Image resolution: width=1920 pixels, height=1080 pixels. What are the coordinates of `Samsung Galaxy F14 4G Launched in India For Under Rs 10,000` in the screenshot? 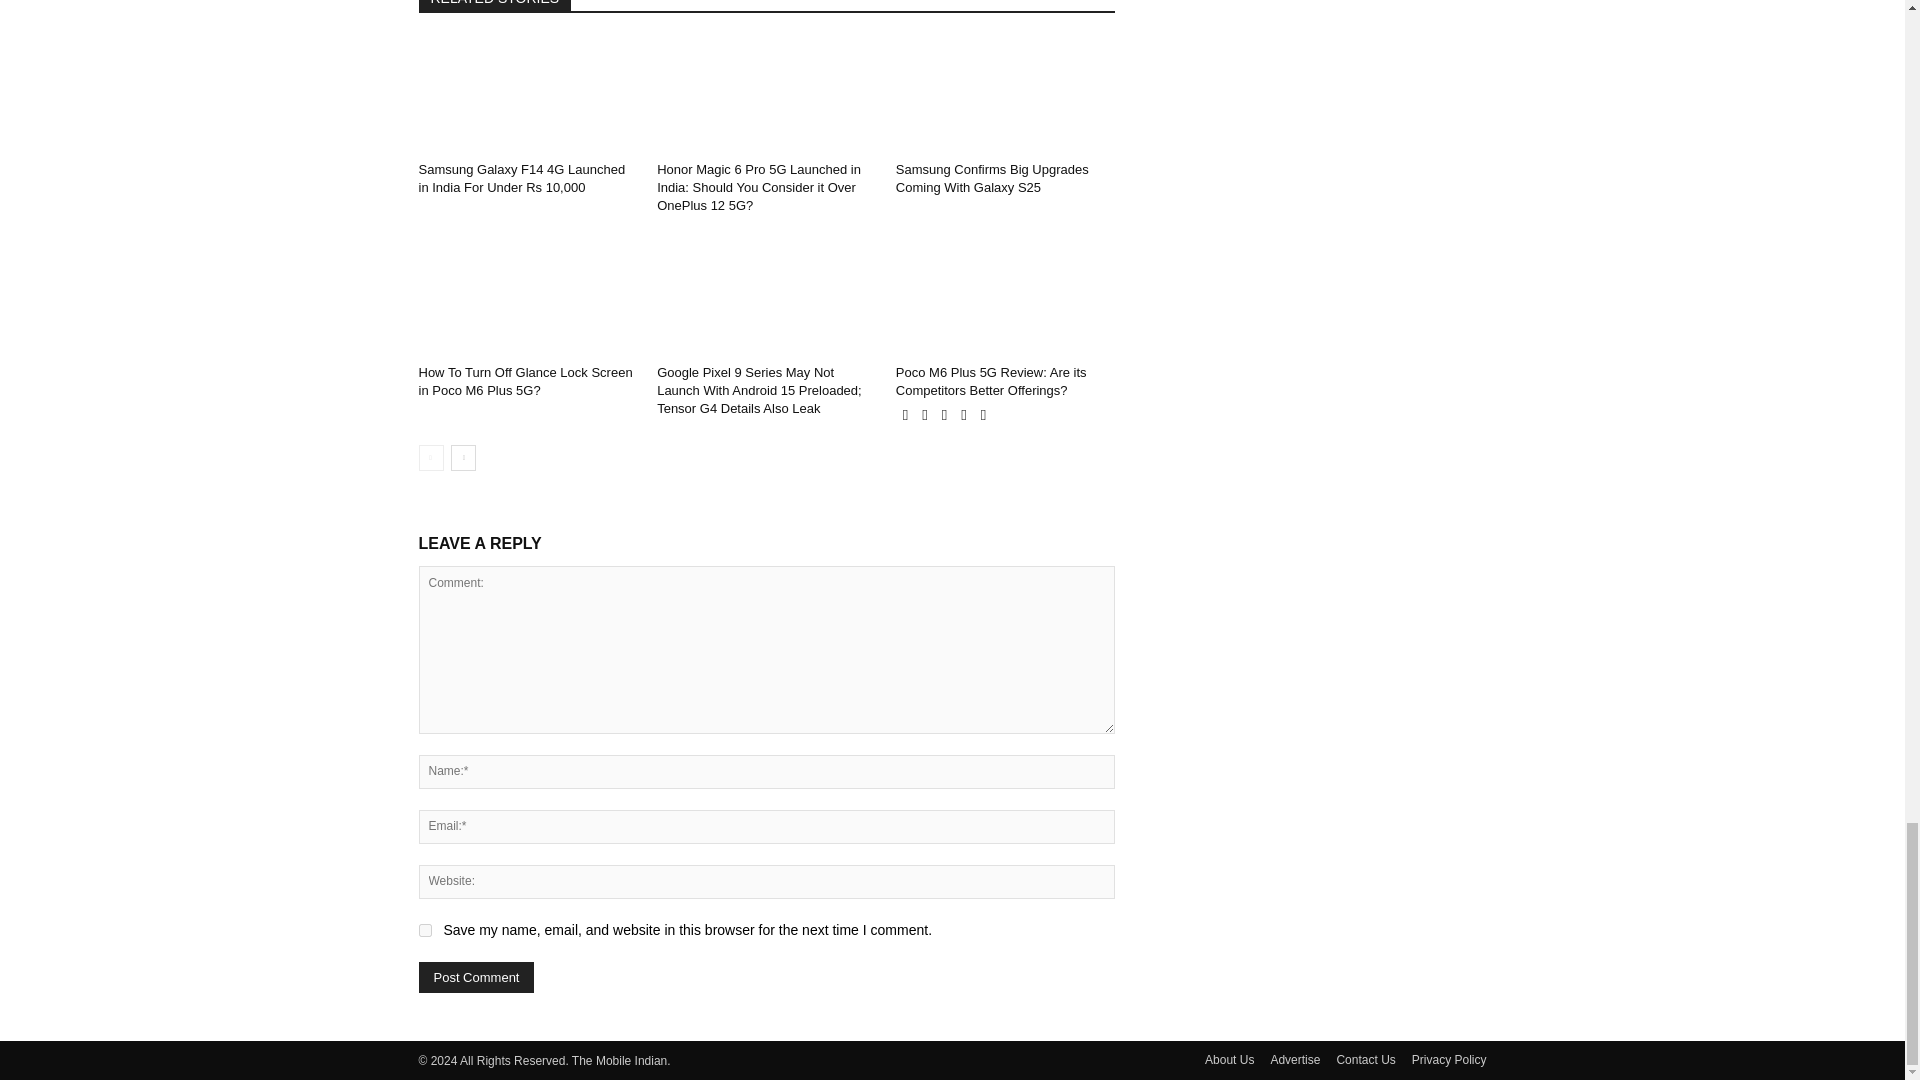 It's located at (528, 92).